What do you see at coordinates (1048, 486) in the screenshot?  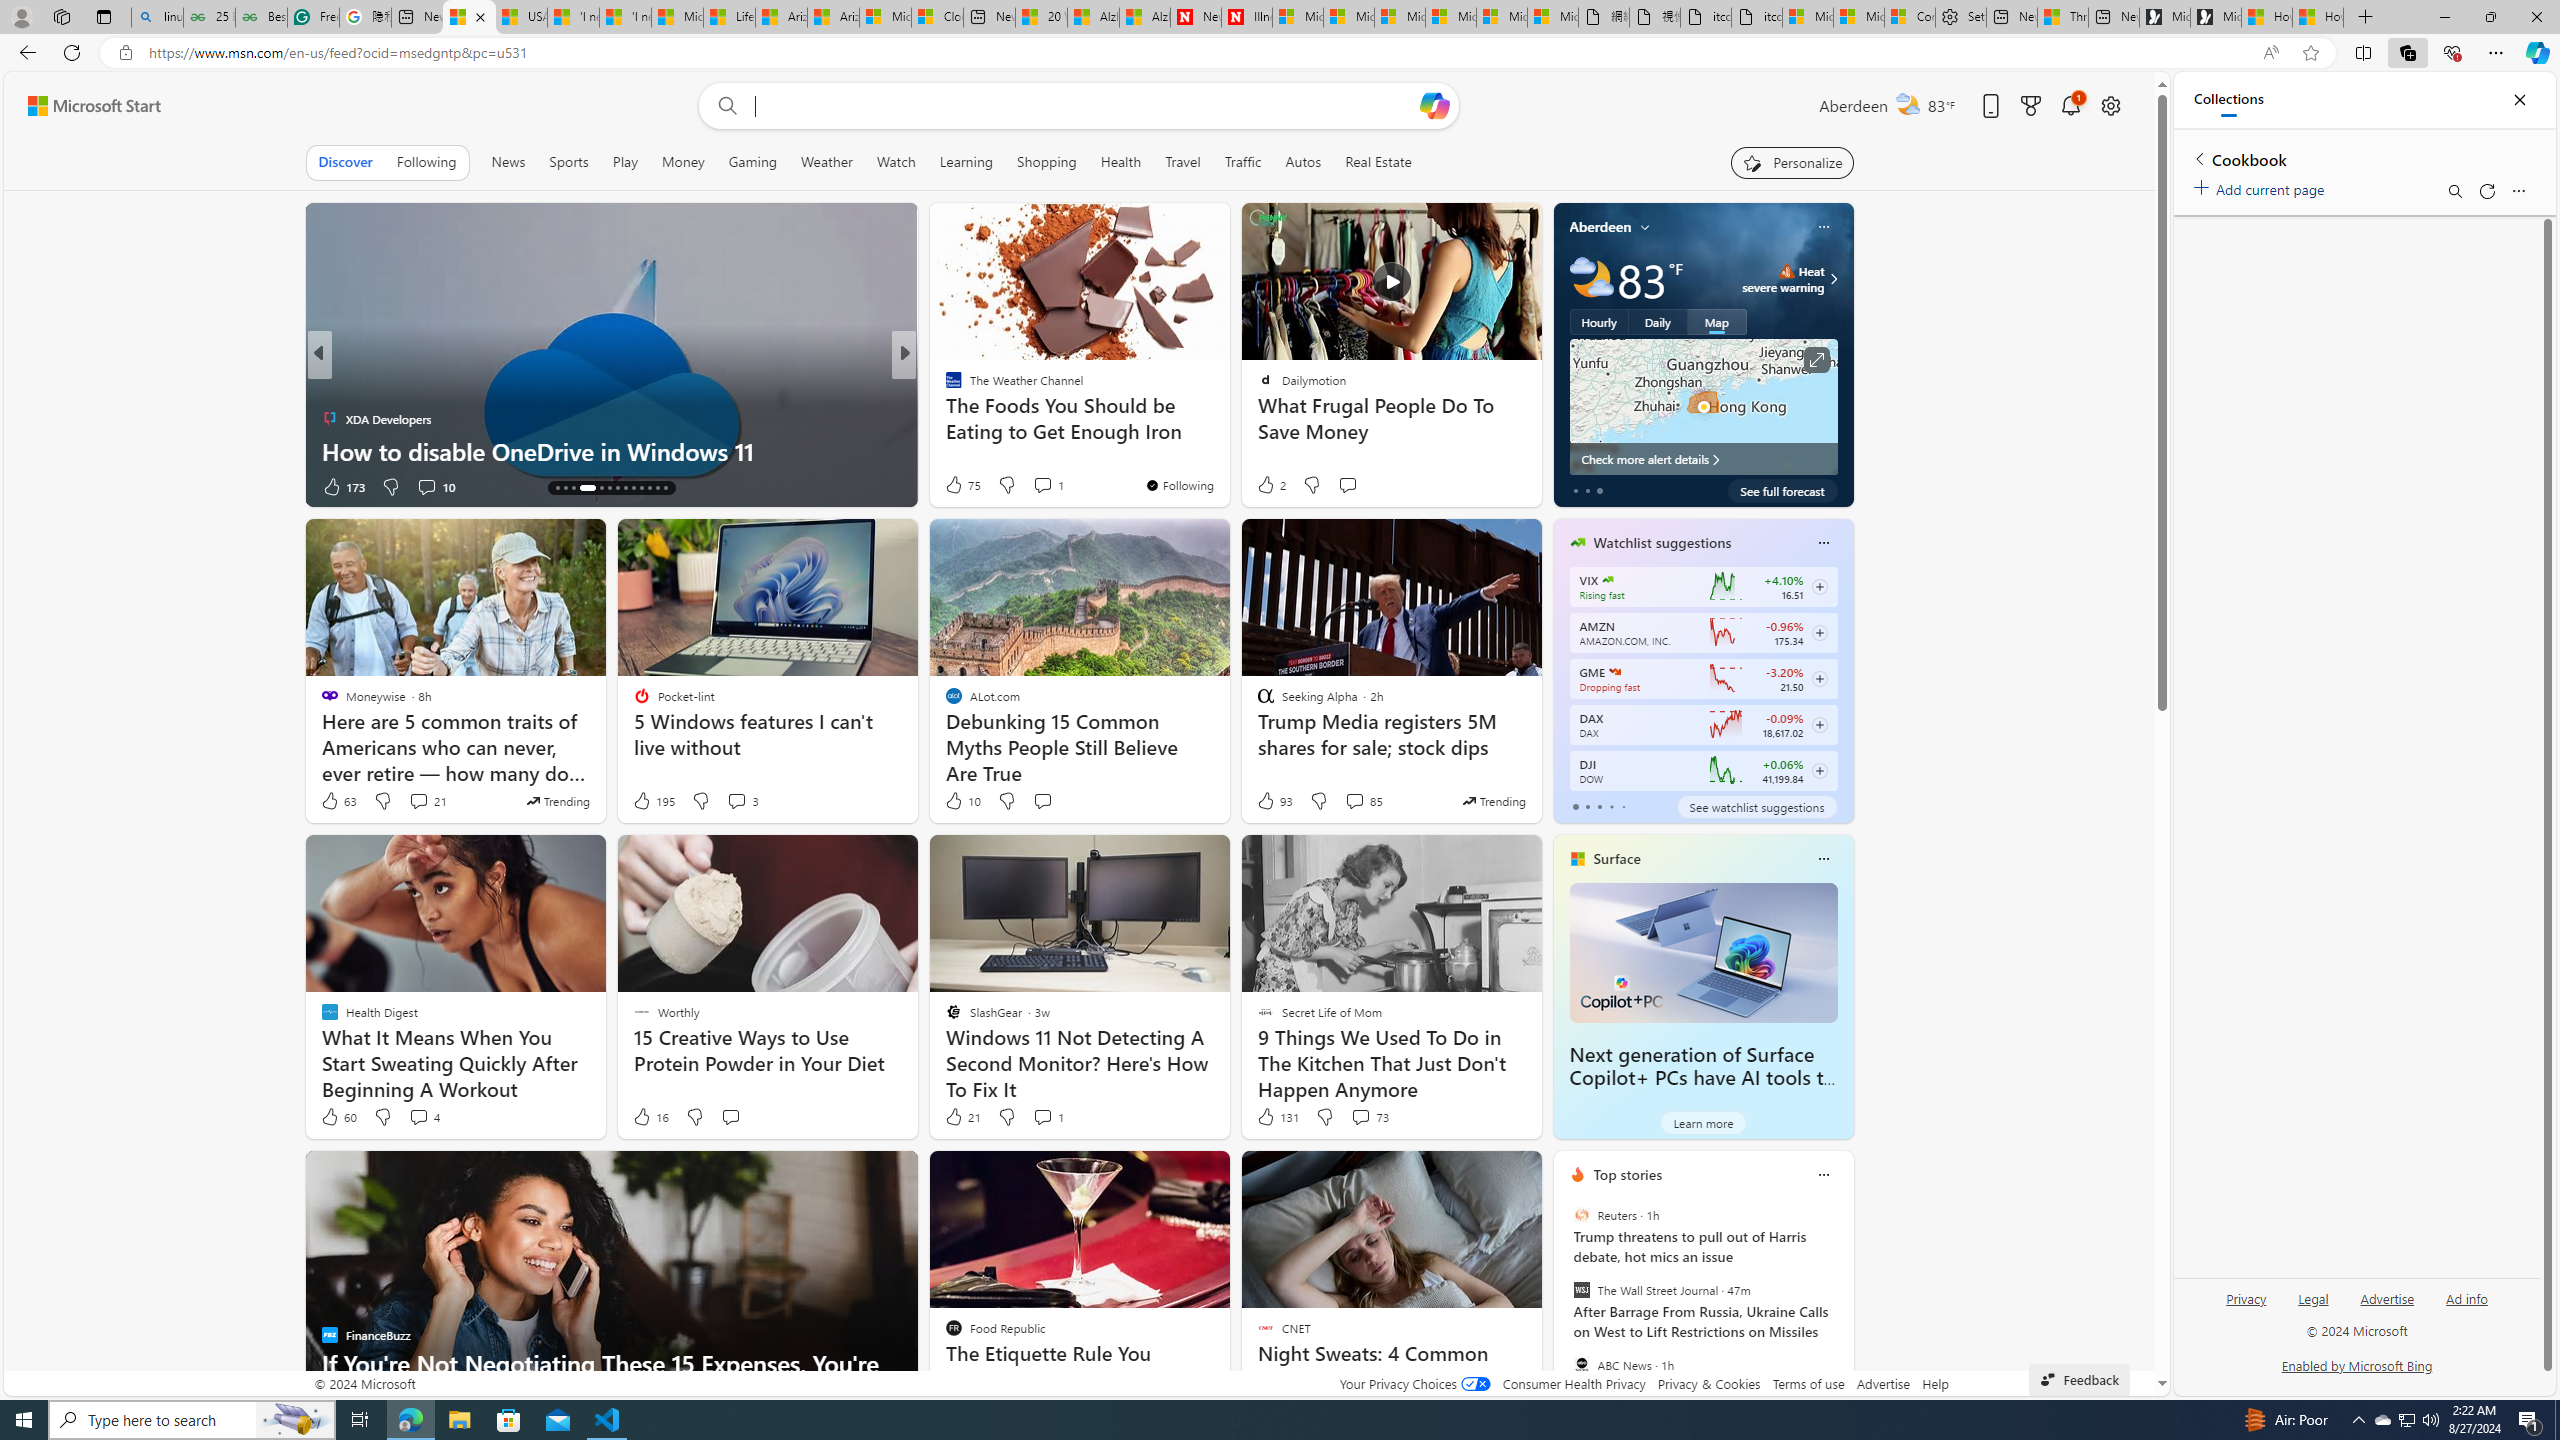 I see `View comments 9 Comment` at bounding box center [1048, 486].